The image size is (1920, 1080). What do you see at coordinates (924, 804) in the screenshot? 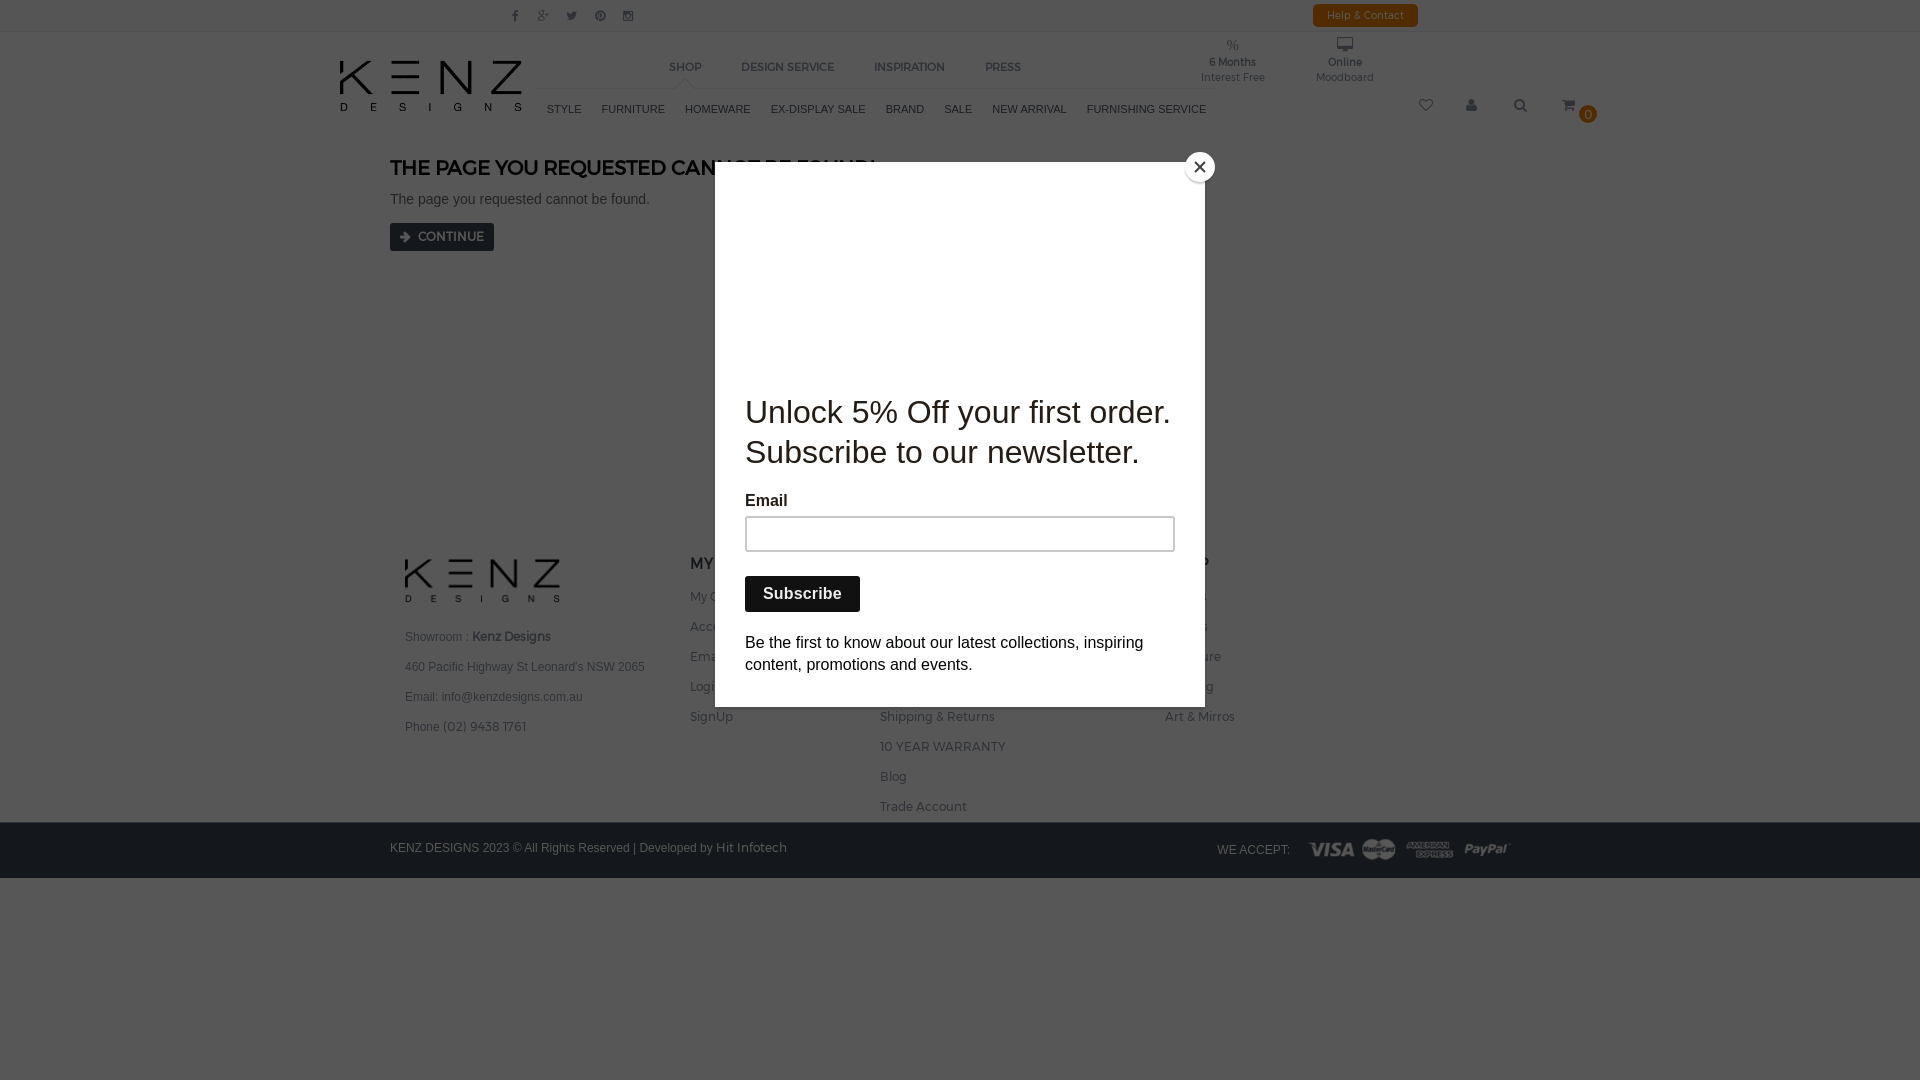
I see `Trade Account` at bounding box center [924, 804].